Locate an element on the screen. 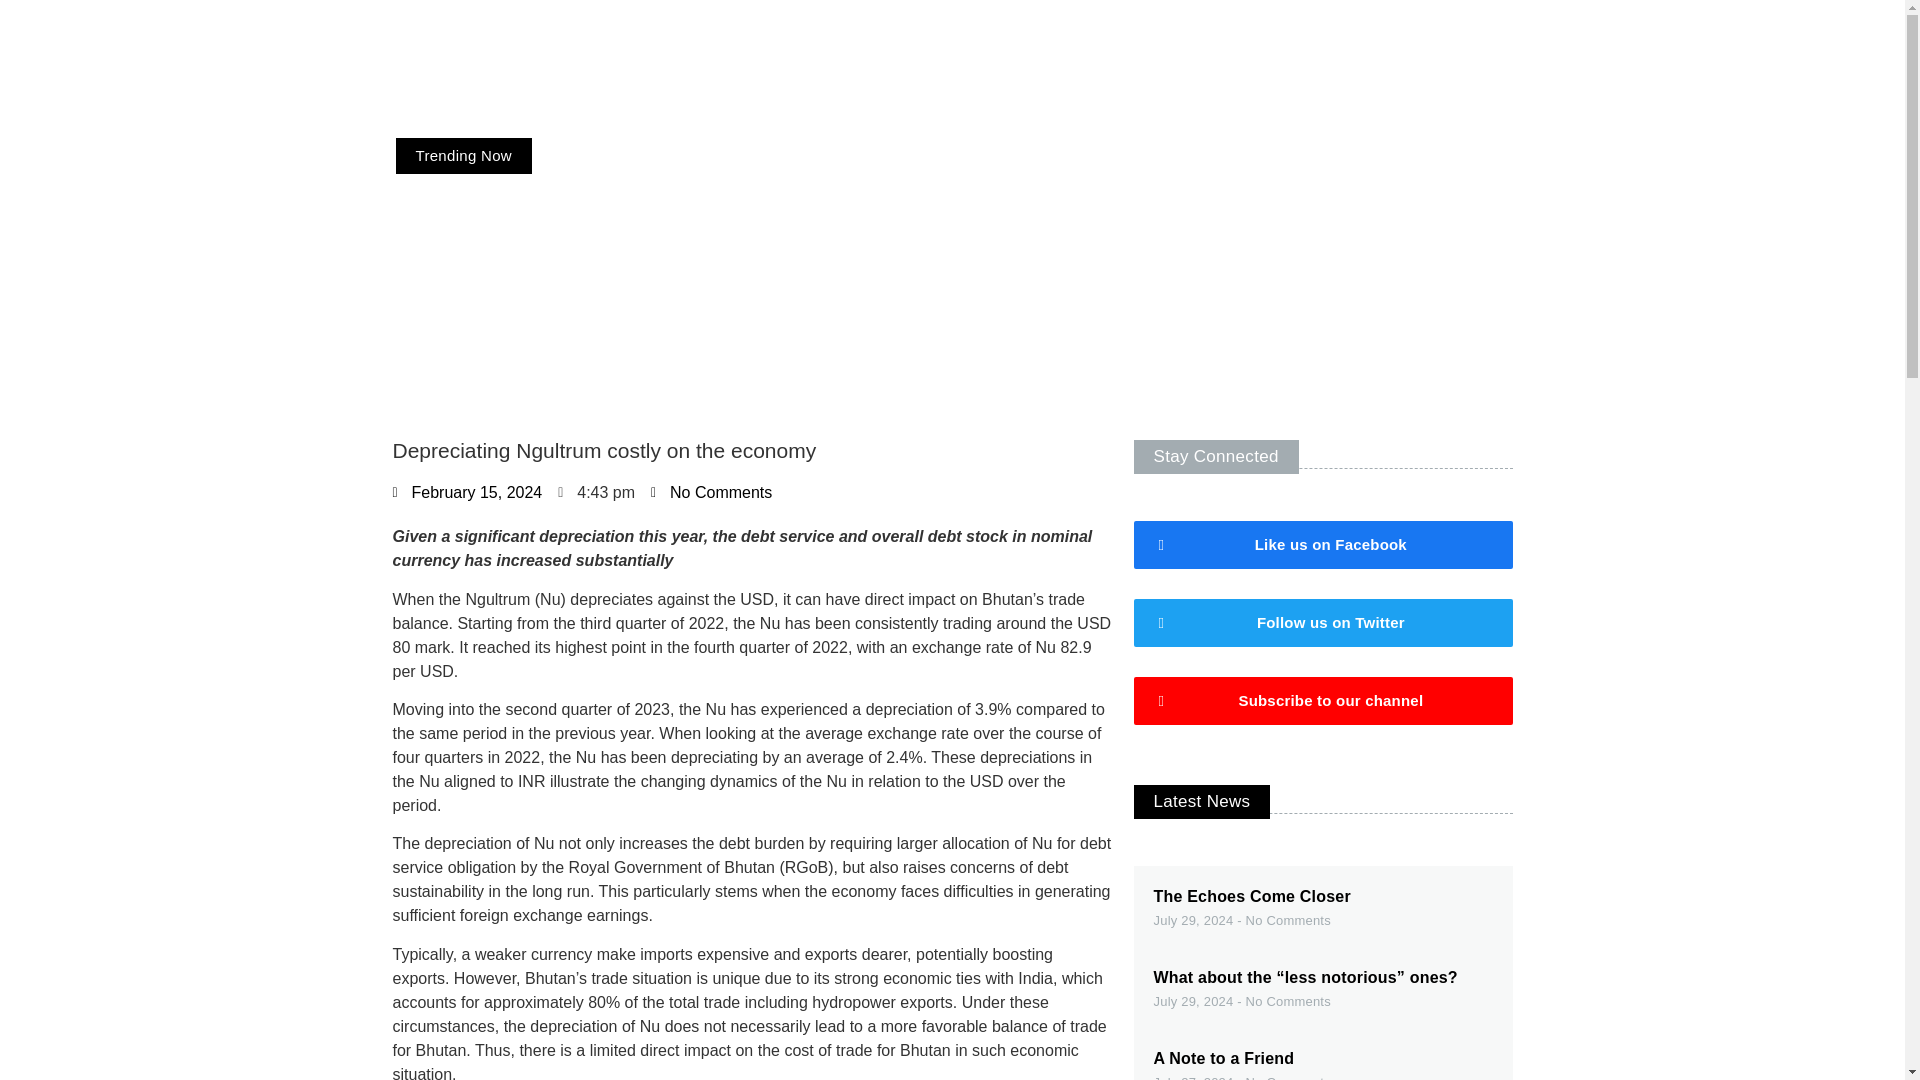 The height and width of the screenshot is (1080, 1920). Like us on Facebook is located at coordinates (1323, 544).